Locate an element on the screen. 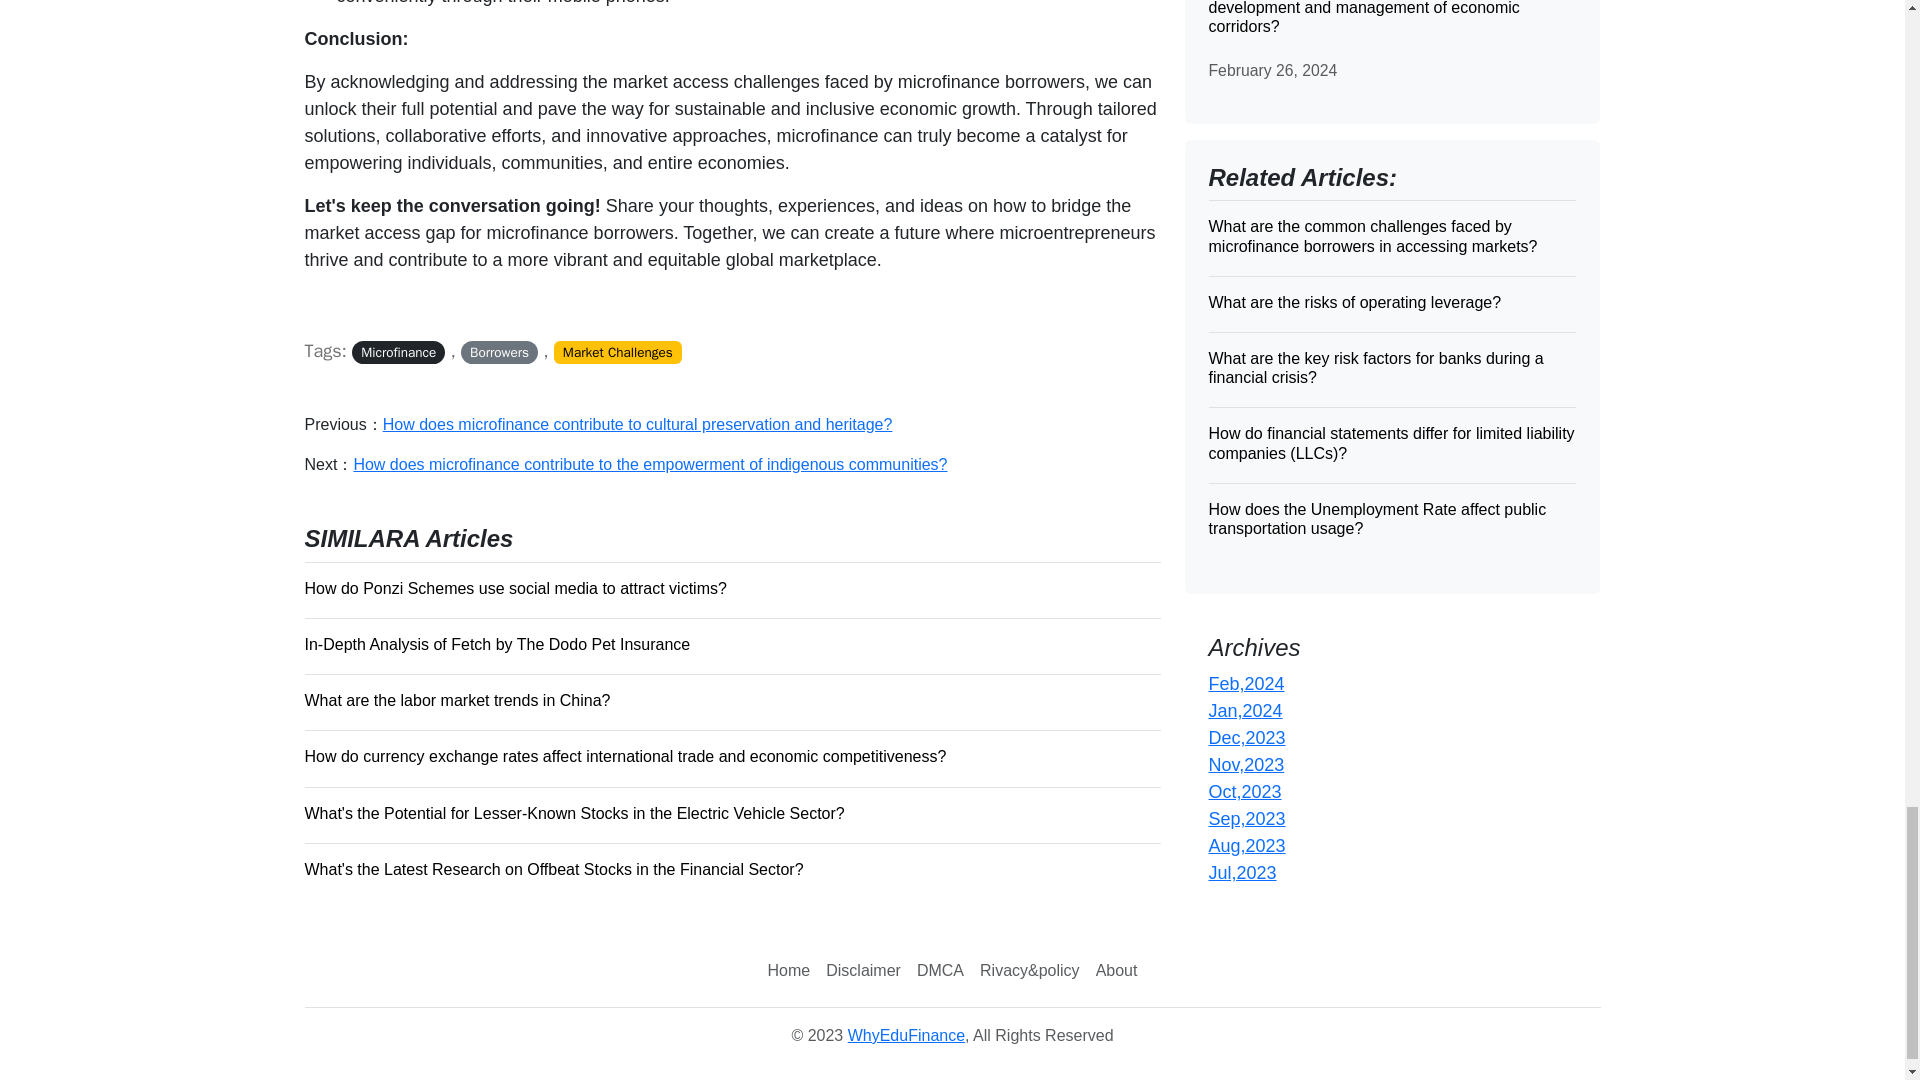 The image size is (1920, 1080). How do Ponzi Schemes use social media to attract victims? is located at coordinates (731, 588).